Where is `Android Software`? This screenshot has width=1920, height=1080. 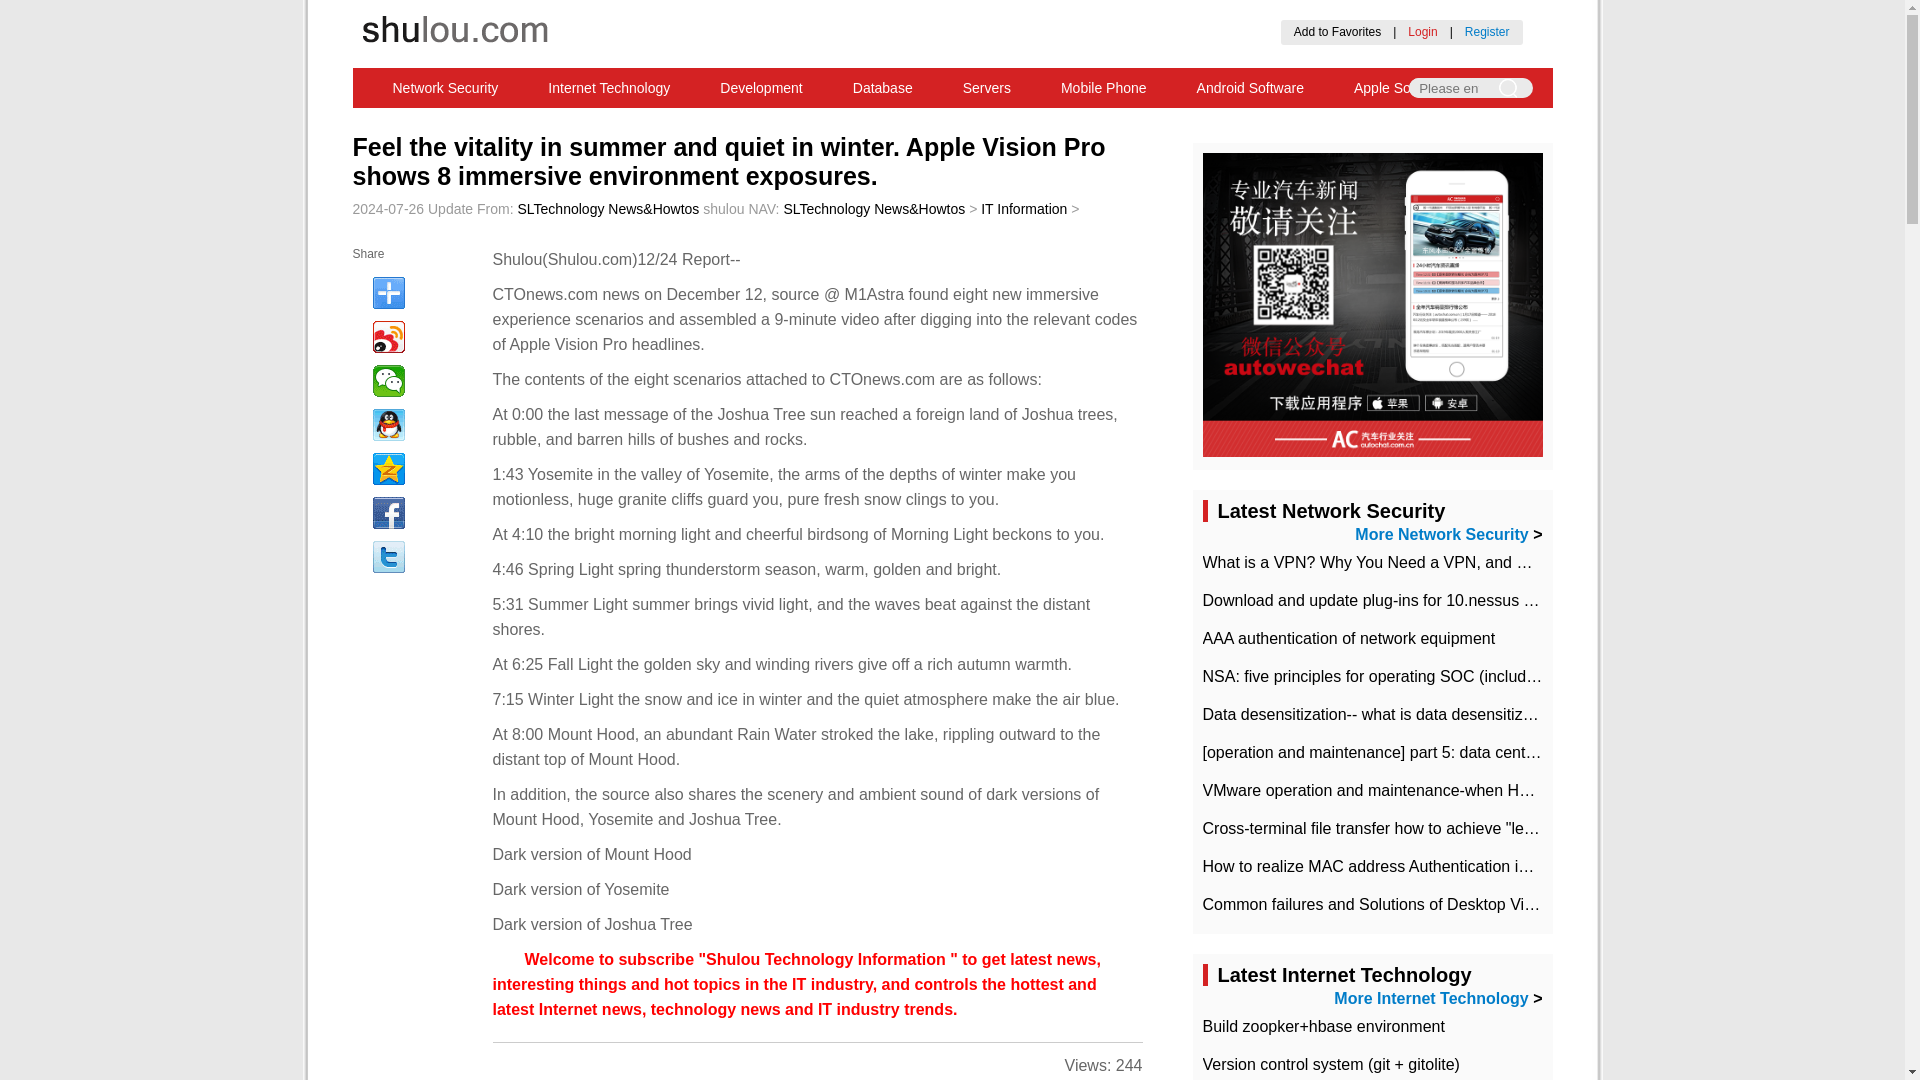 Android Software is located at coordinates (1250, 88).